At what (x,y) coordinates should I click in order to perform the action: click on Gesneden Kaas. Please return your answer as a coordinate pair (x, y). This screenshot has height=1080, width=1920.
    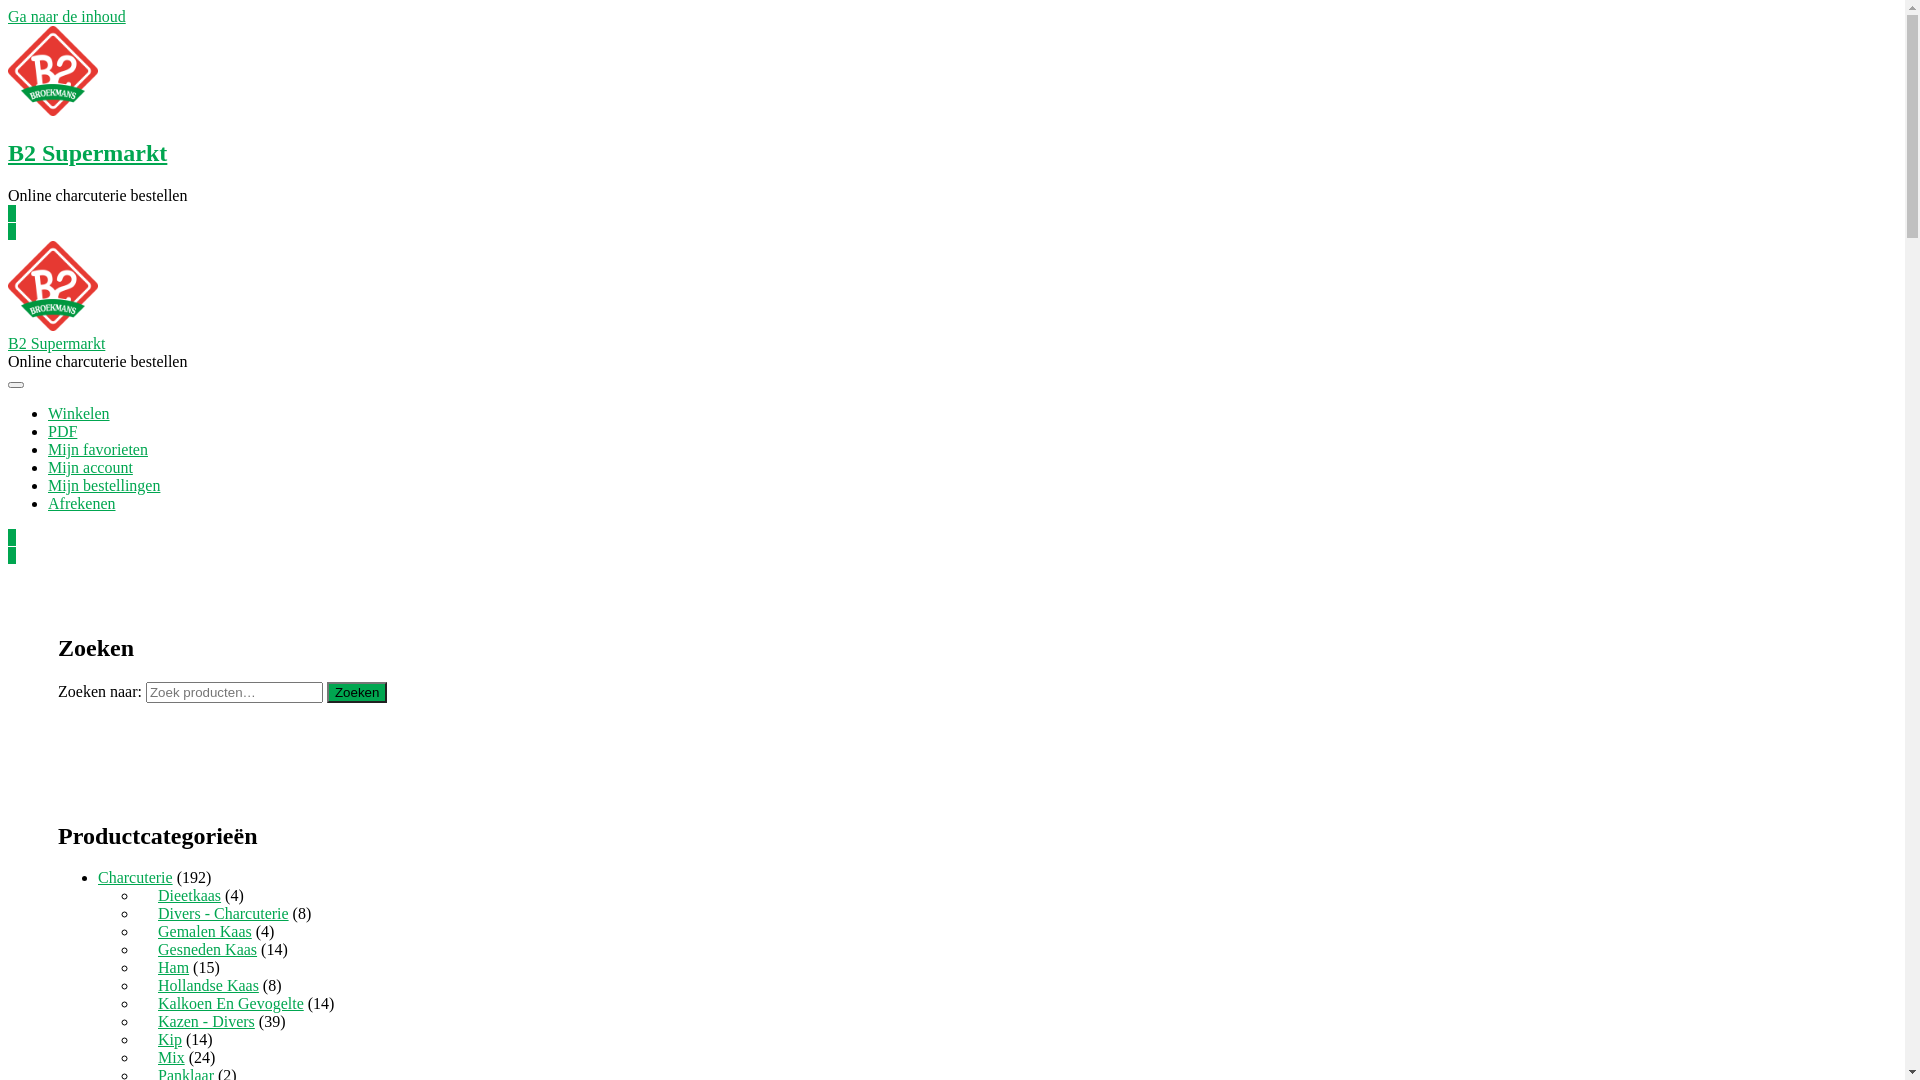
    Looking at the image, I should click on (208, 950).